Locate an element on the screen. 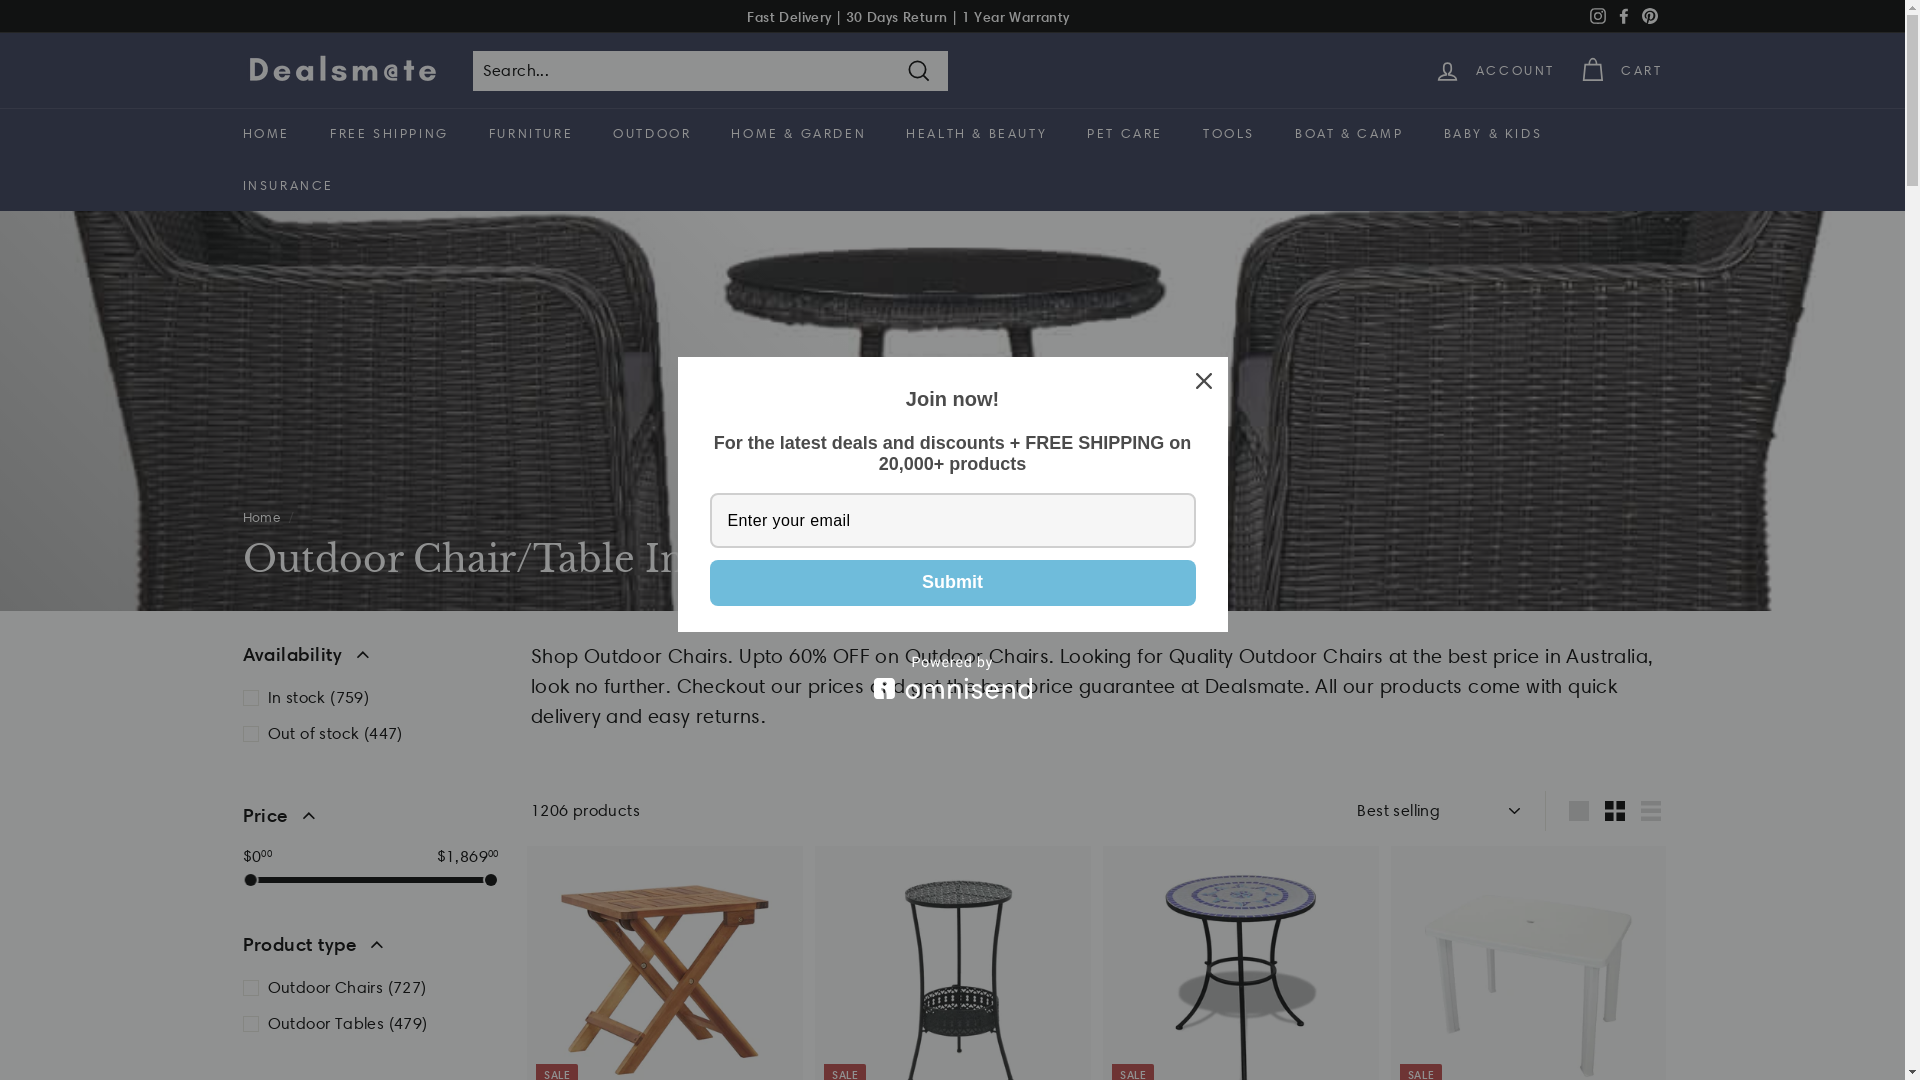 The image size is (1920, 1080). FURNITURE is located at coordinates (531, 134).